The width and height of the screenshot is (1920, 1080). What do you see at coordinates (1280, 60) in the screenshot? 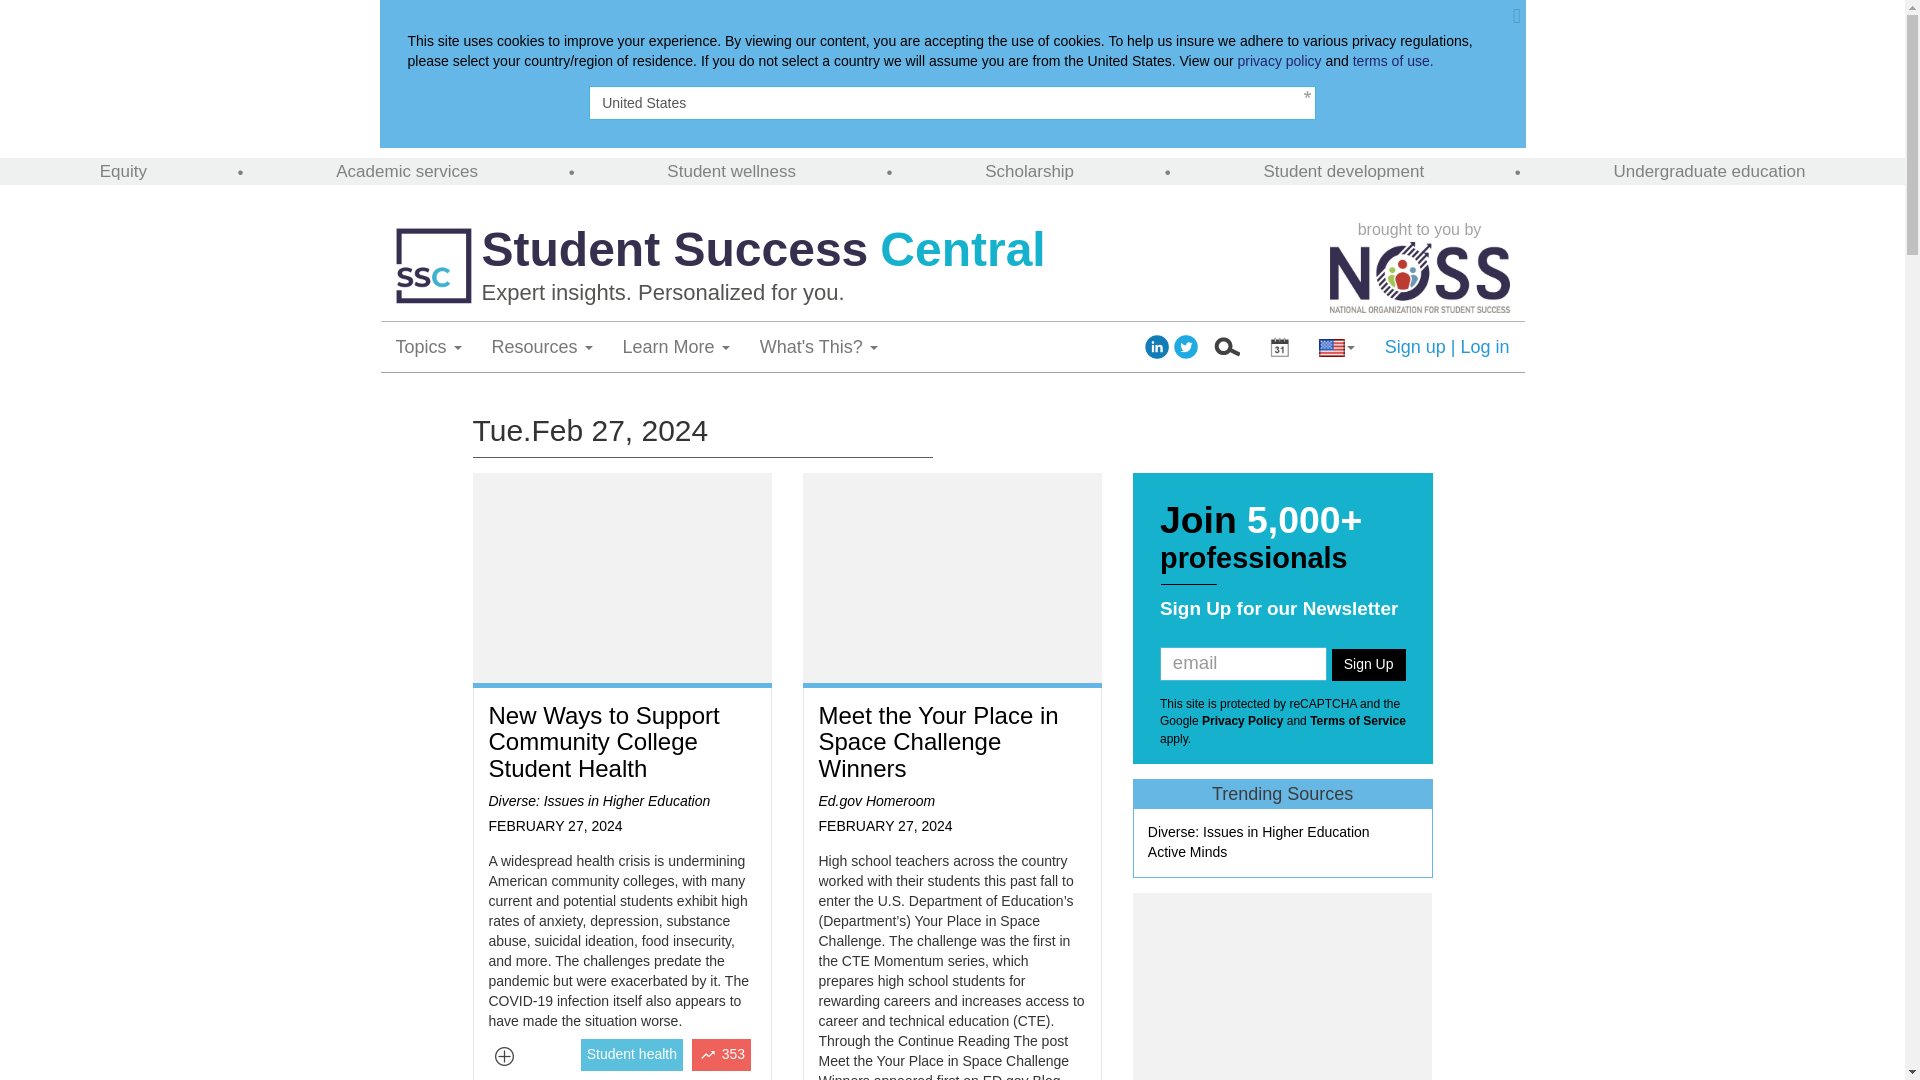
I see `privacy policy` at bounding box center [1280, 60].